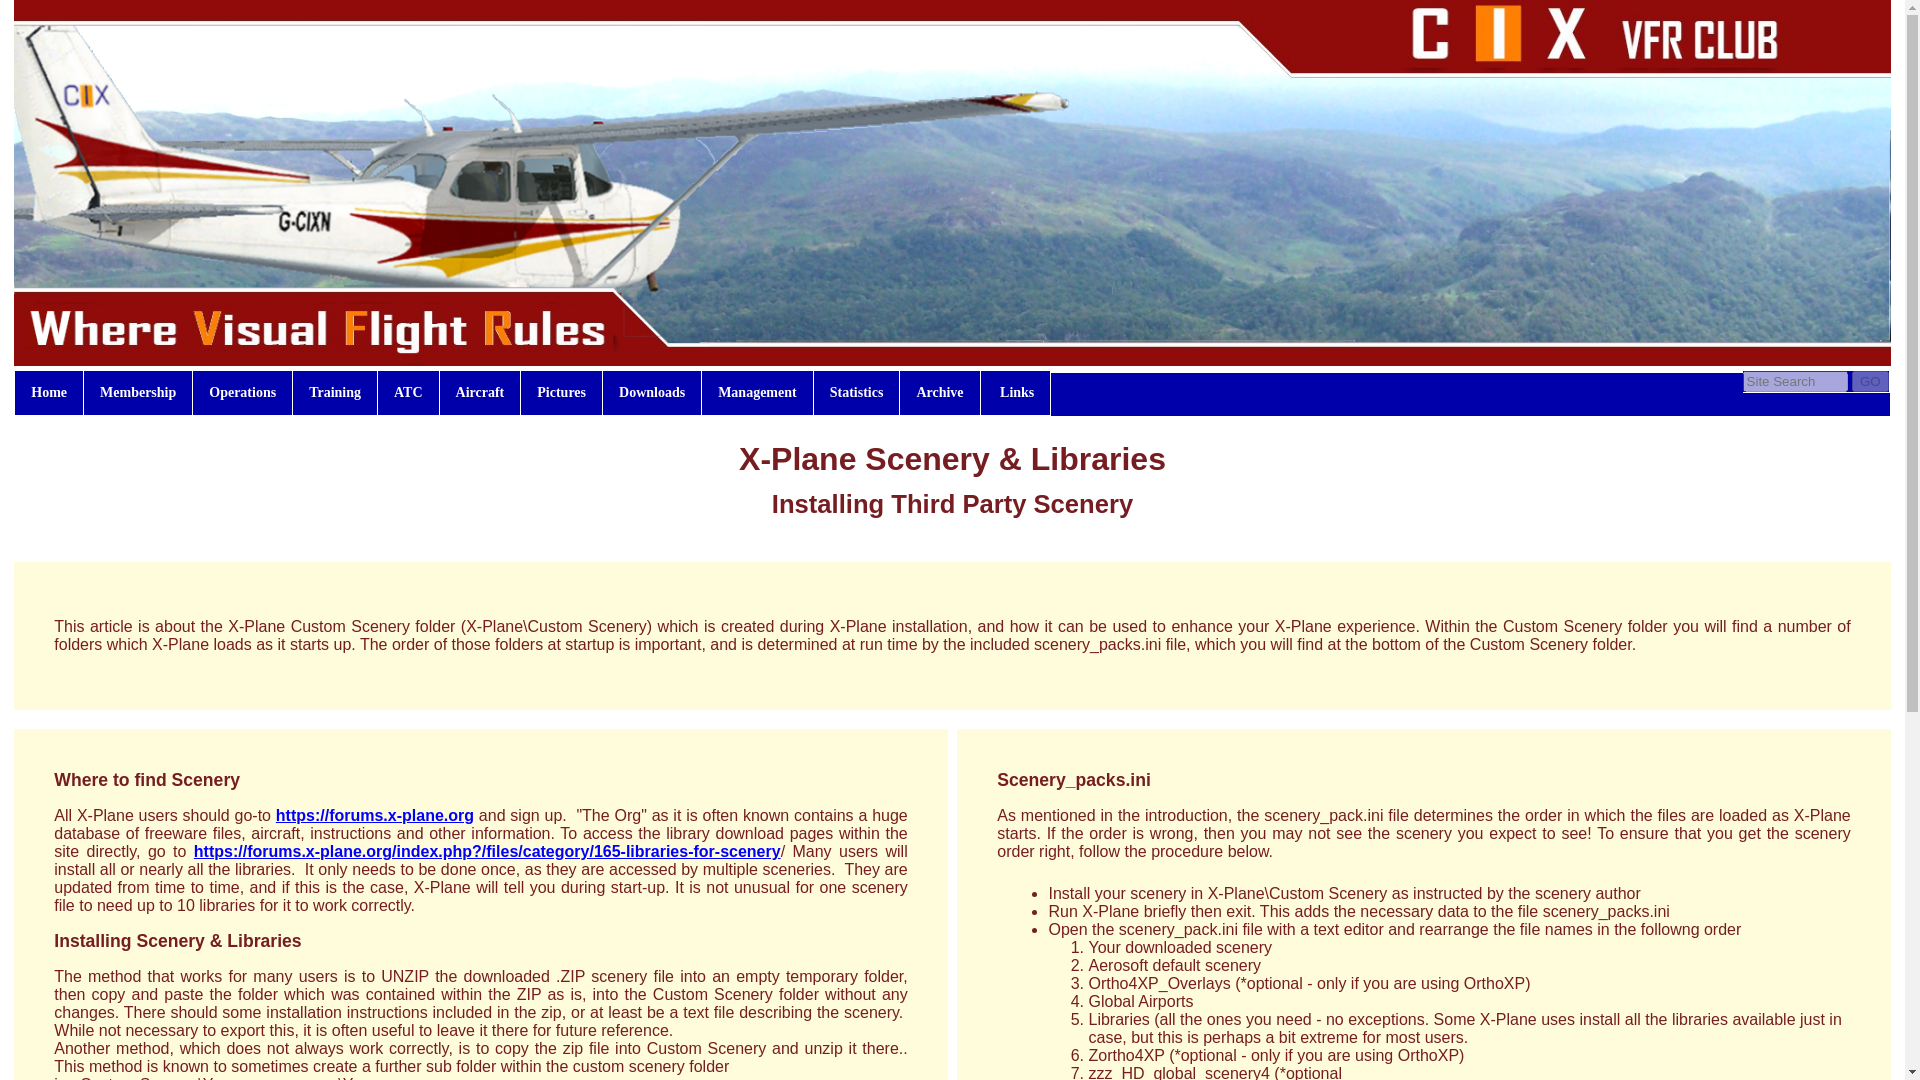 The width and height of the screenshot is (1920, 1080). Describe the element at coordinates (242, 392) in the screenshot. I see `Operations` at that location.